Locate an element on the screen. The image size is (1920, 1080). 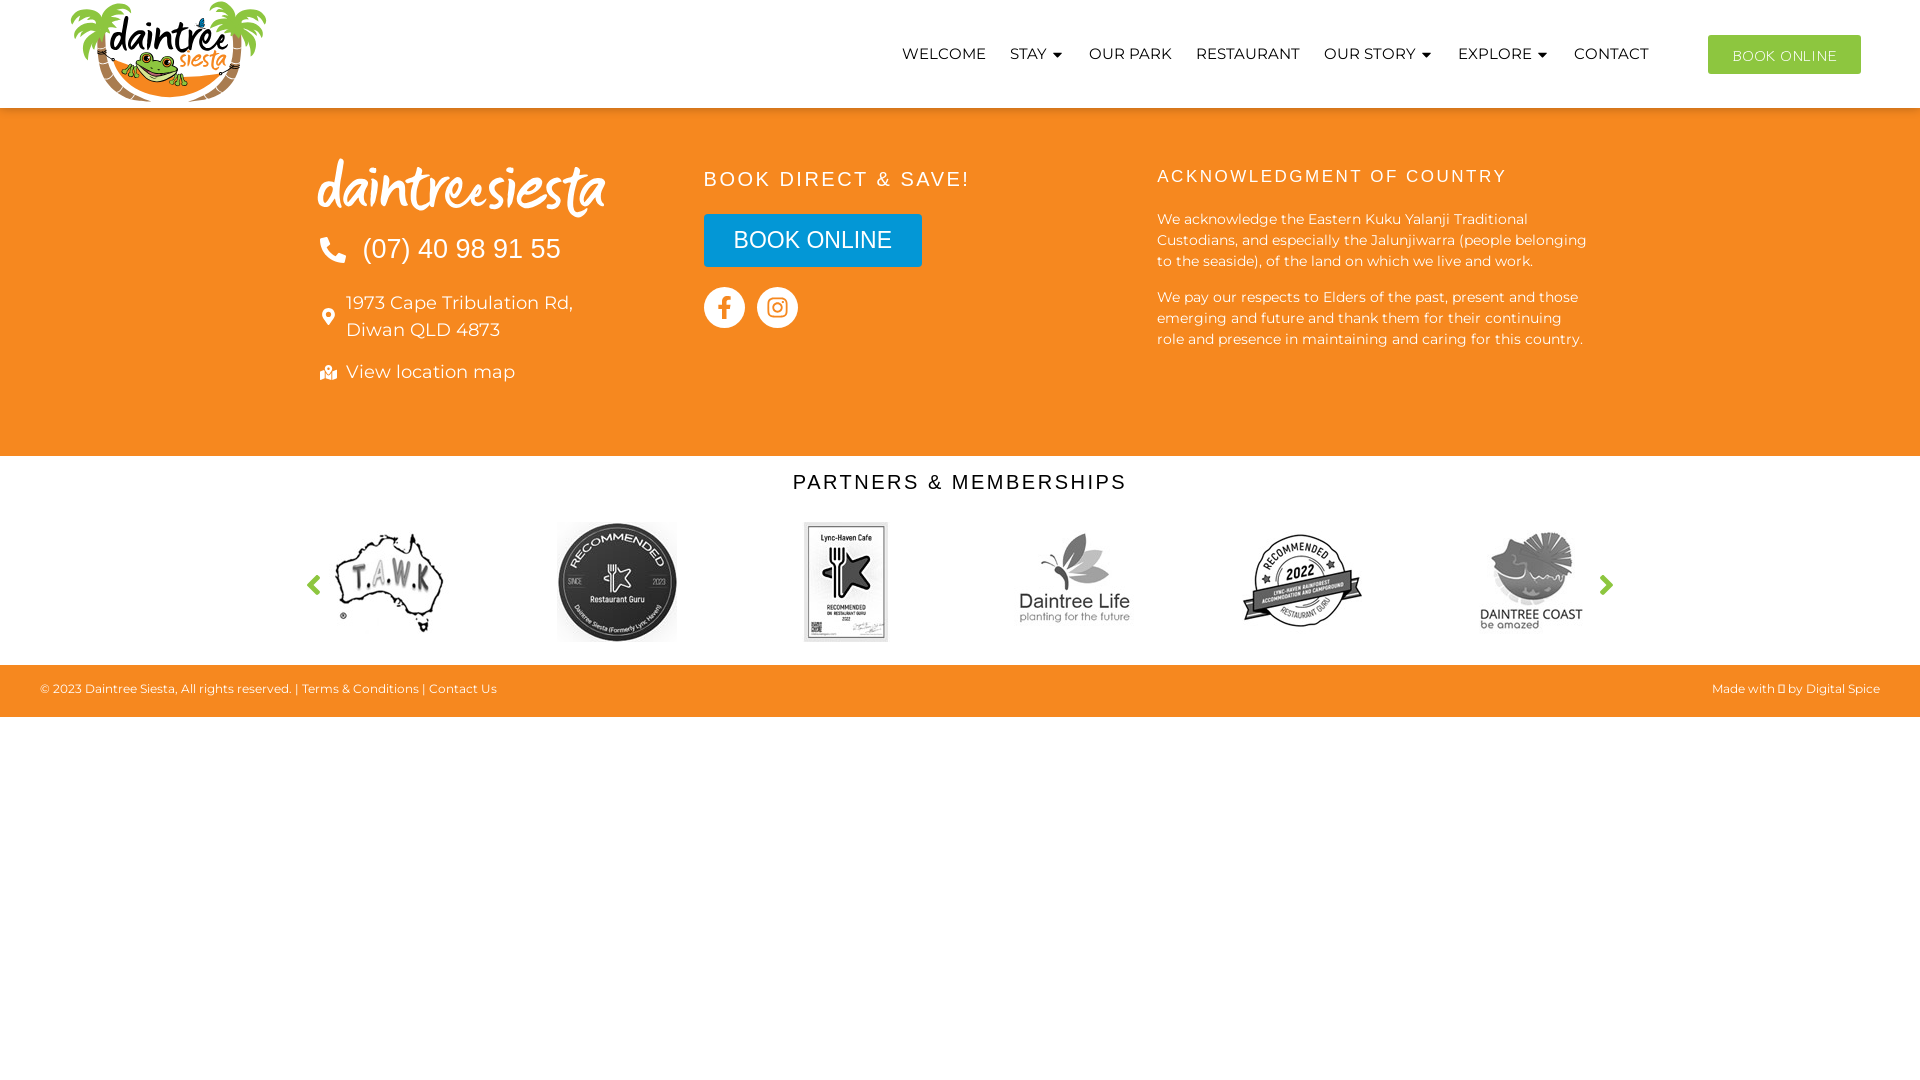
OUR PARK is located at coordinates (1130, 54).